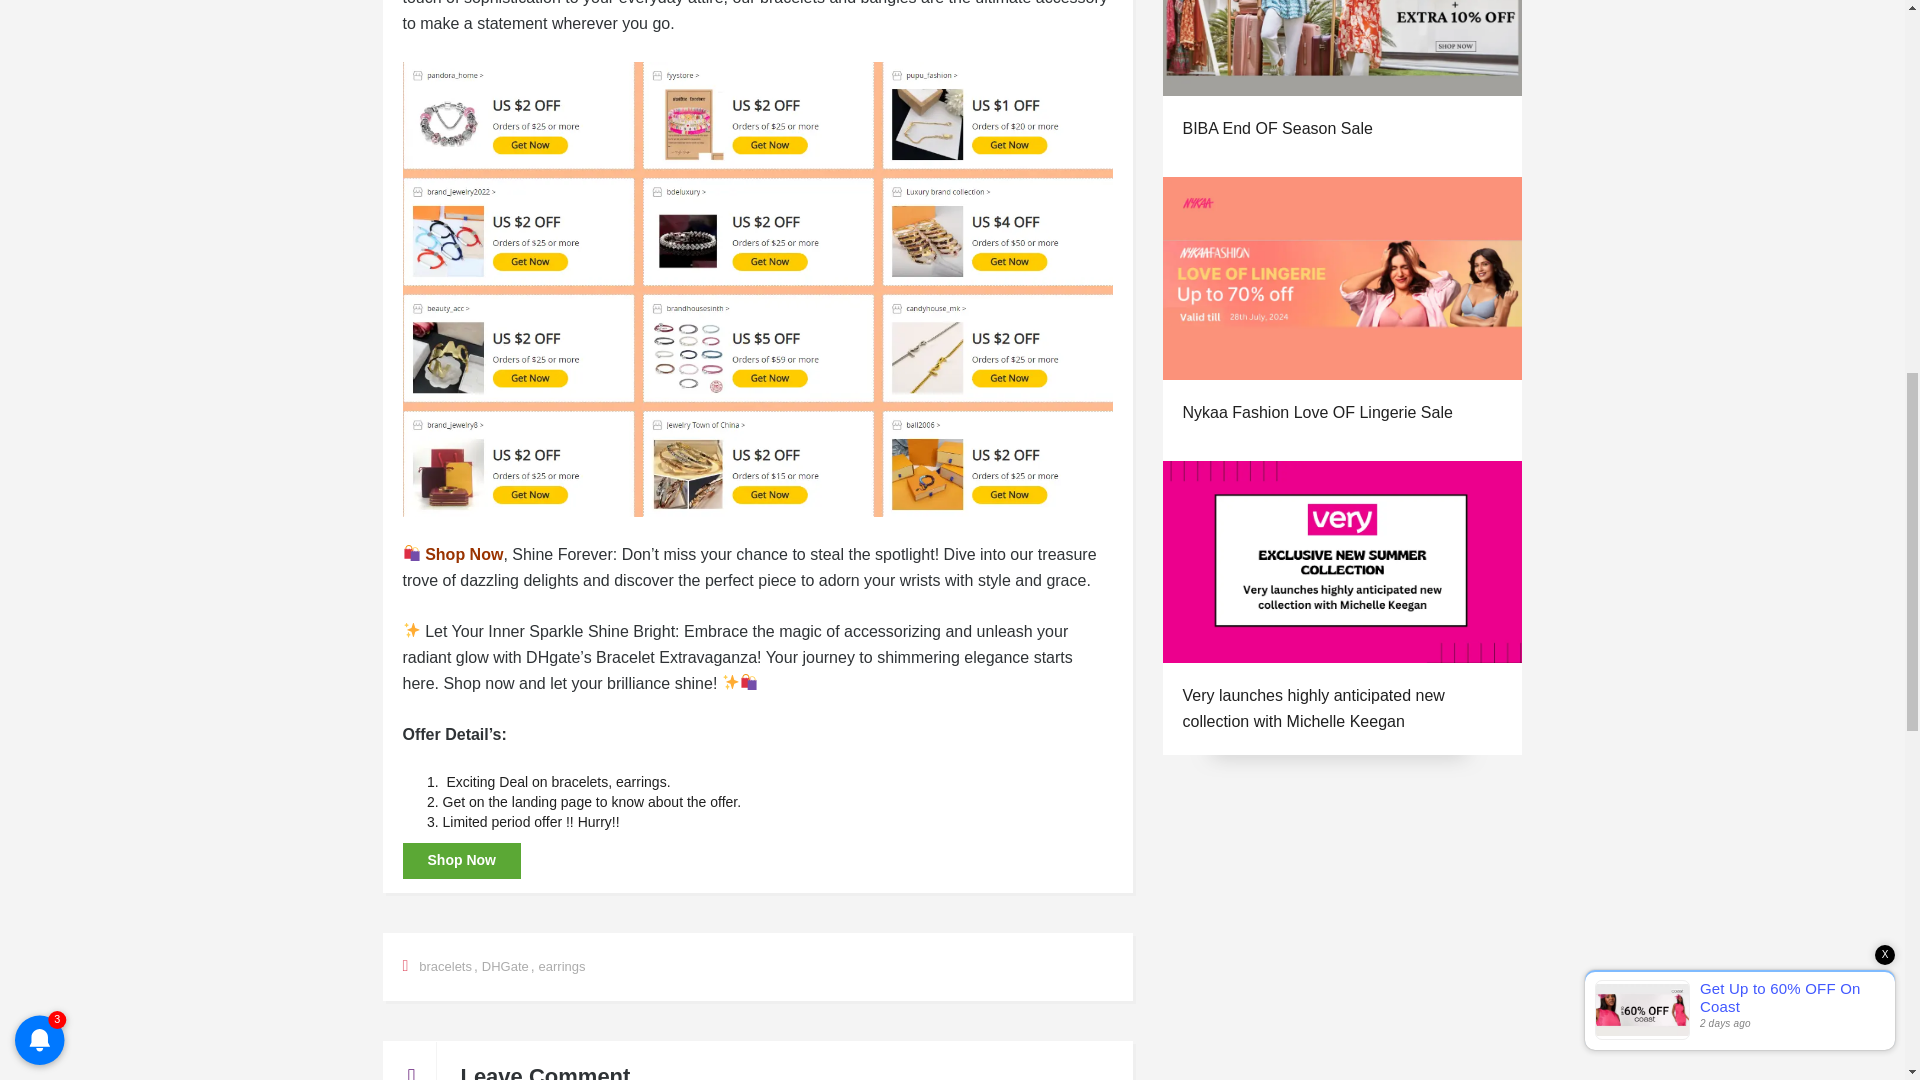 Image resolution: width=1920 pixels, height=1080 pixels. What do you see at coordinates (460, 861) in the screenshot?
I see `Shop Now` at bounding box center [460, 861].